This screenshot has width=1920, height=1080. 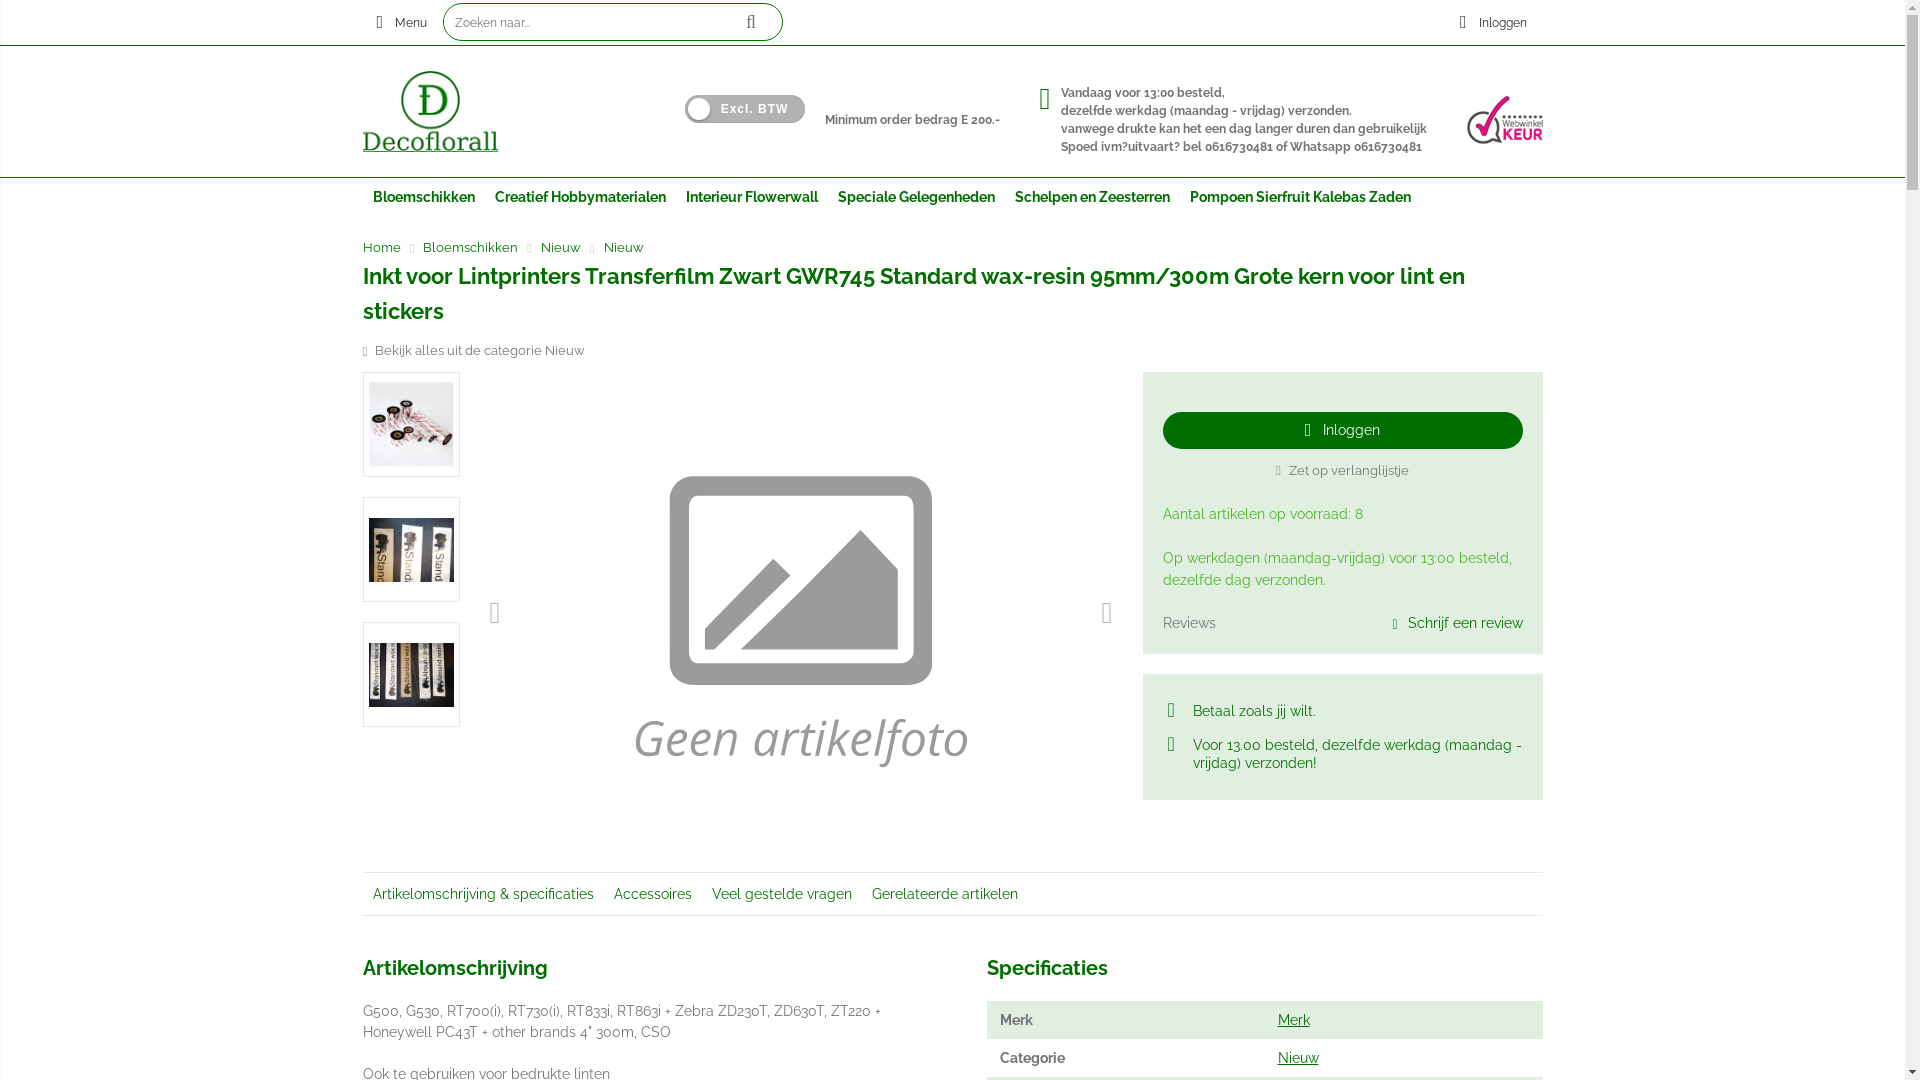 What do you see at coordinates (561, 248) in the screenshot?
I see `Nieuw` at bounding box center [561, 248].